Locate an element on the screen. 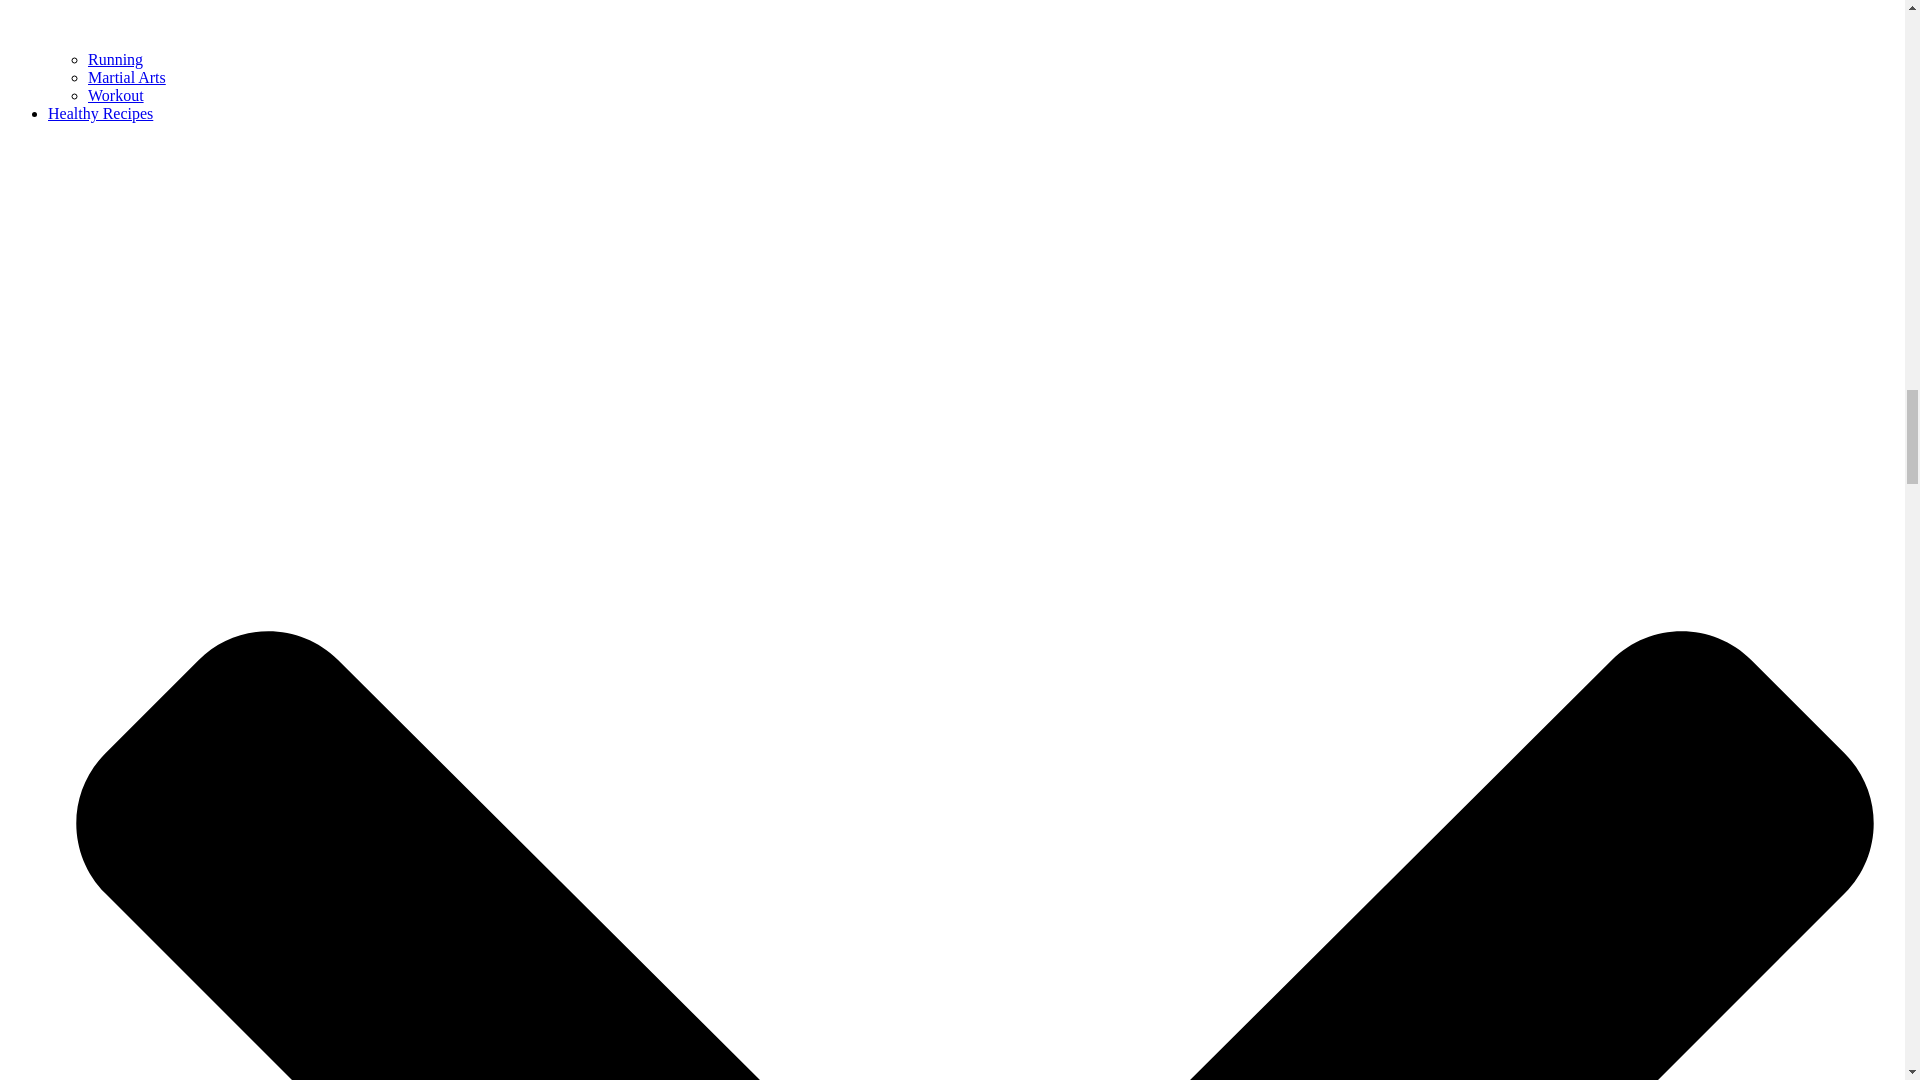 The image size is (1920, 1080). Healthy Recipes is located at coordinates (100, 113).